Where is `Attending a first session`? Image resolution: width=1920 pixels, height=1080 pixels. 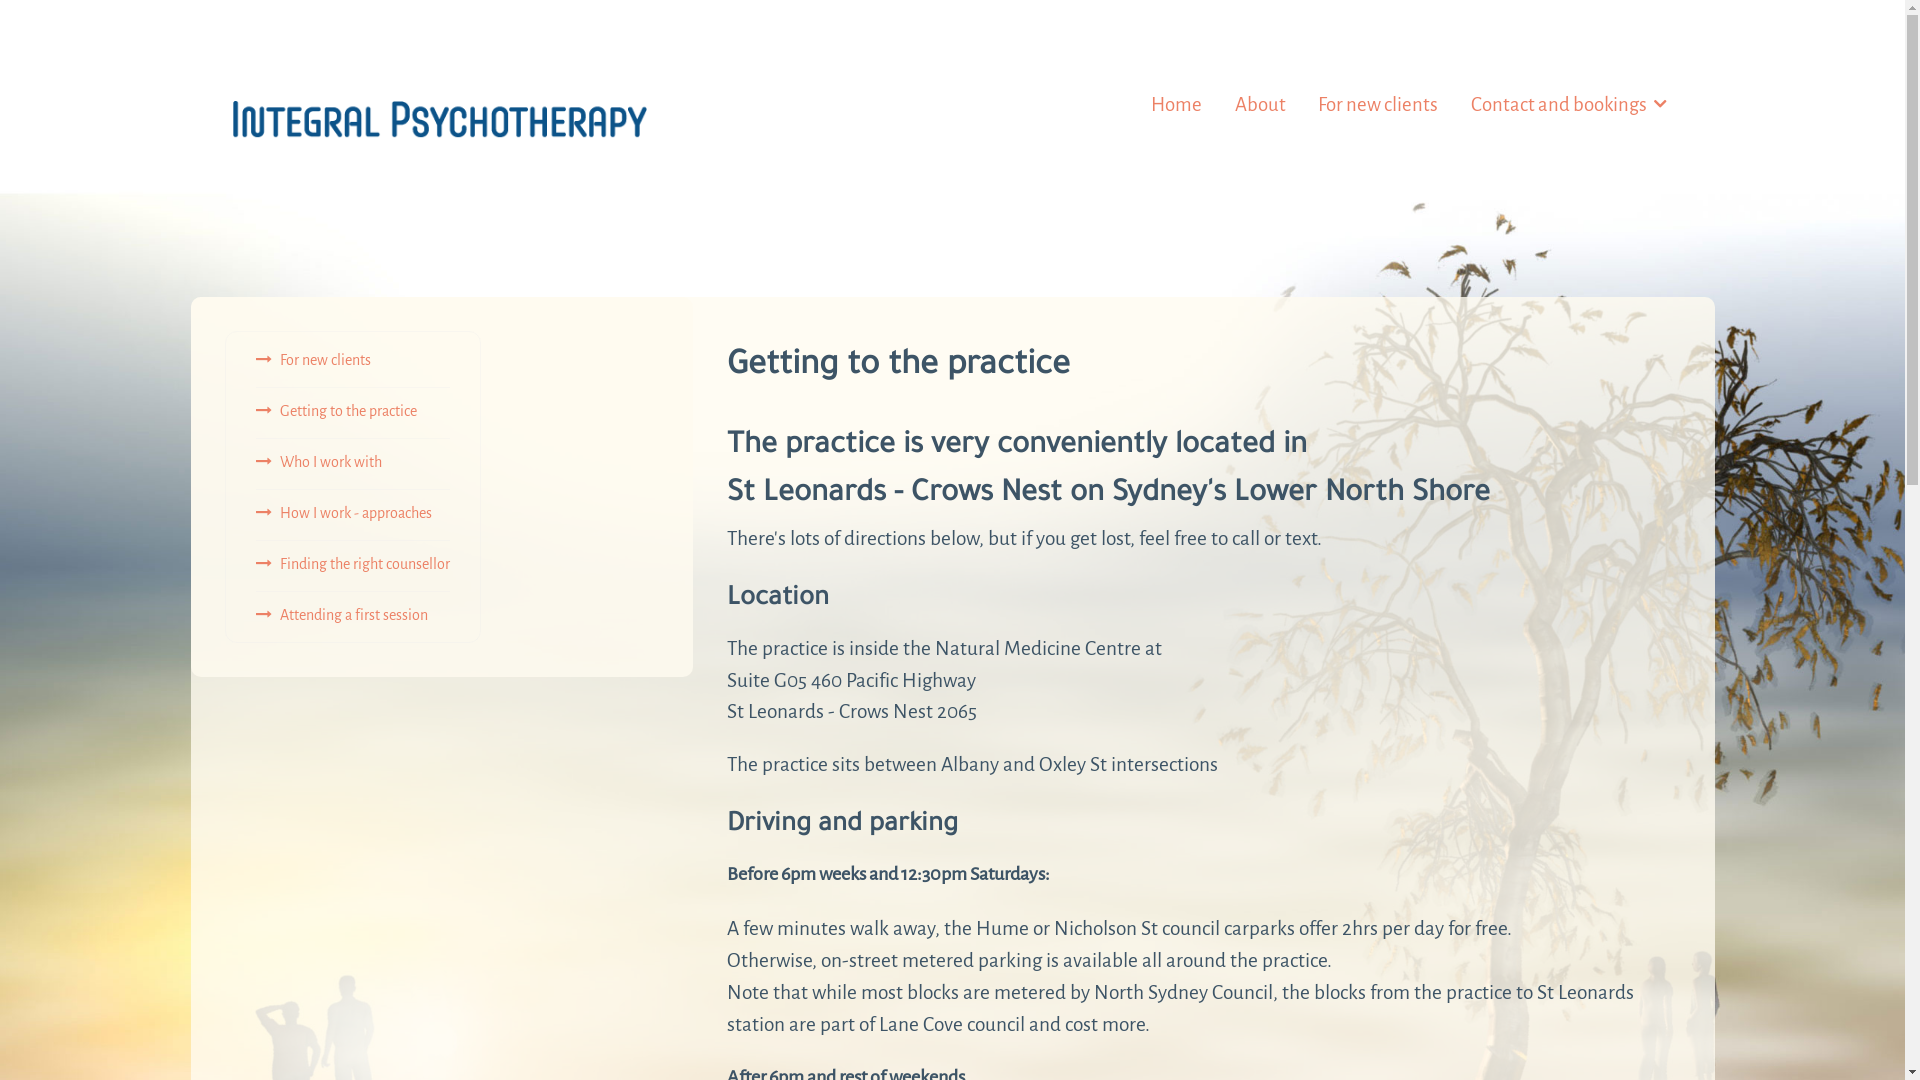
Attending a first session is located at coordinates (342, 614).